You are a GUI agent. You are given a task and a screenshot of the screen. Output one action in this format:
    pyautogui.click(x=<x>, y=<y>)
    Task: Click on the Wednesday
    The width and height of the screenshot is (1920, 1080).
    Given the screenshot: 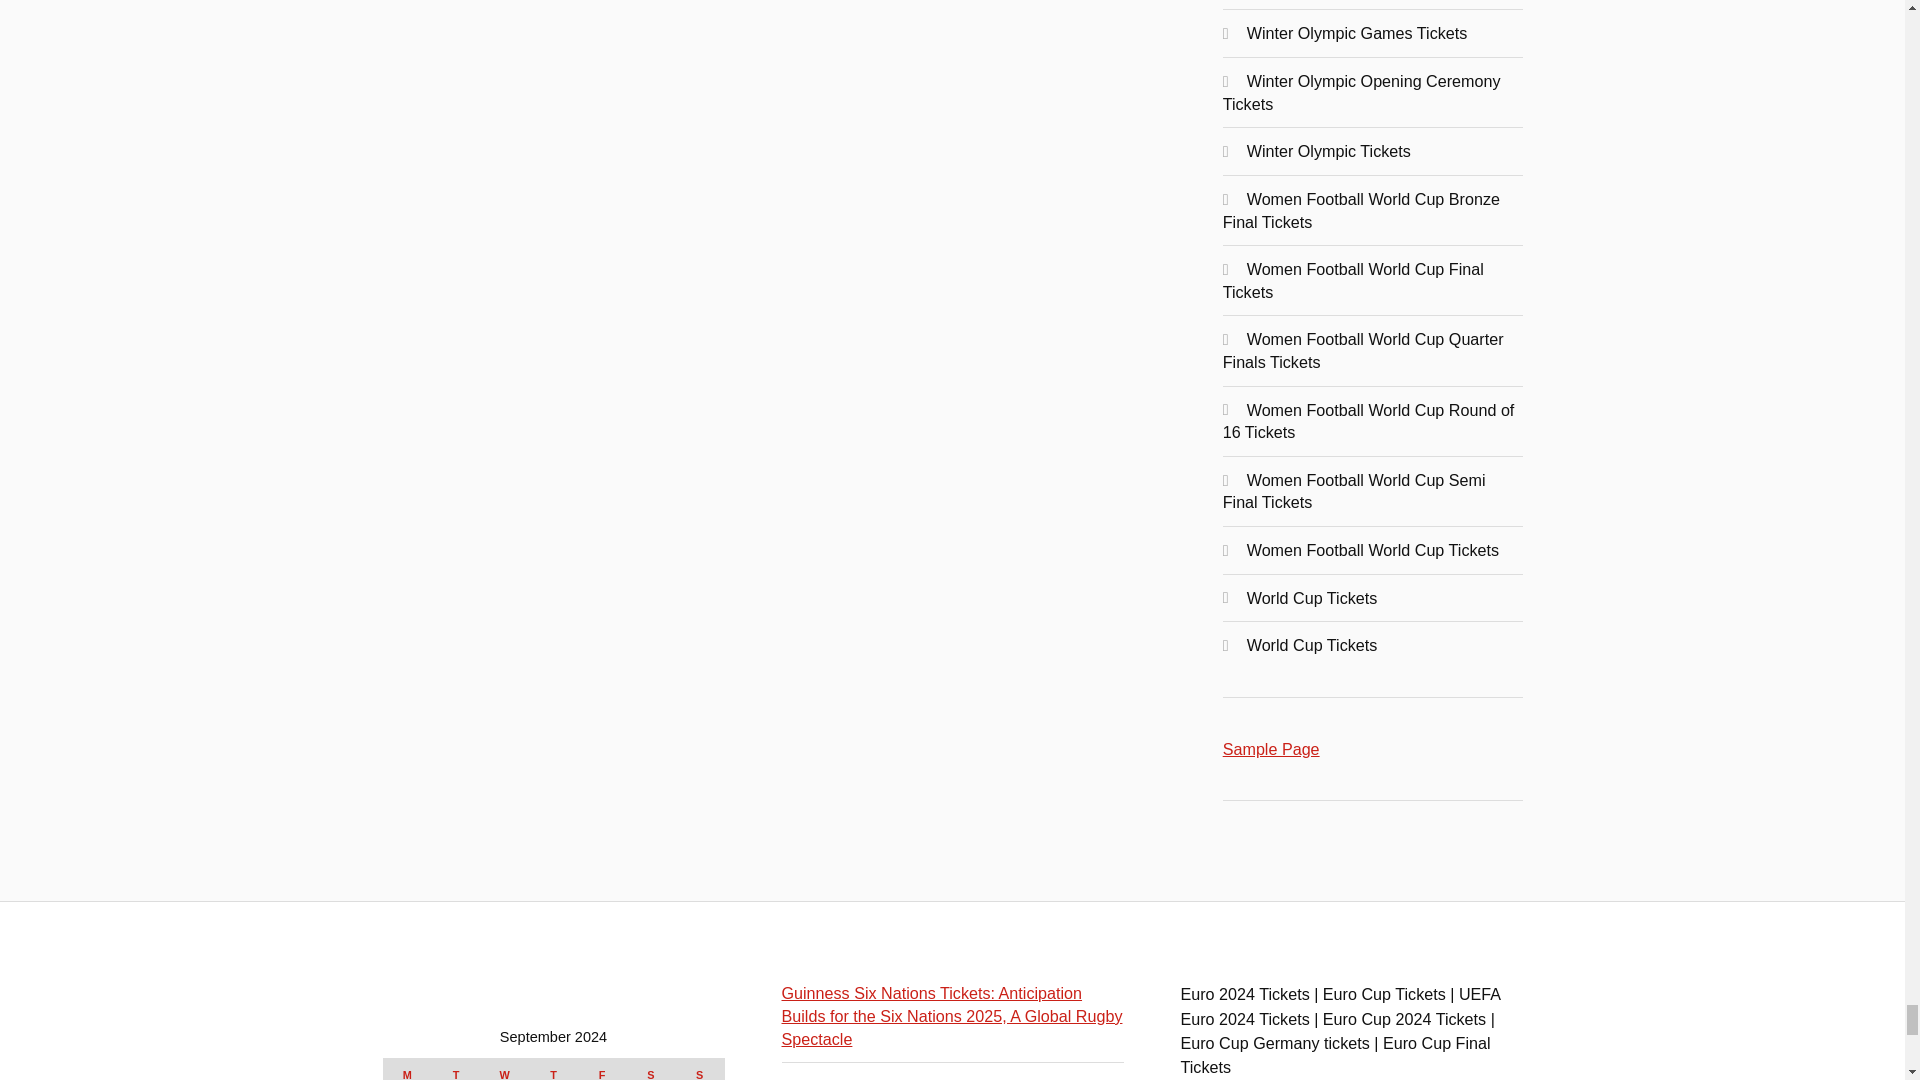 What is the action you would take?
    pyautogui.click(x=504, y=1070)
    